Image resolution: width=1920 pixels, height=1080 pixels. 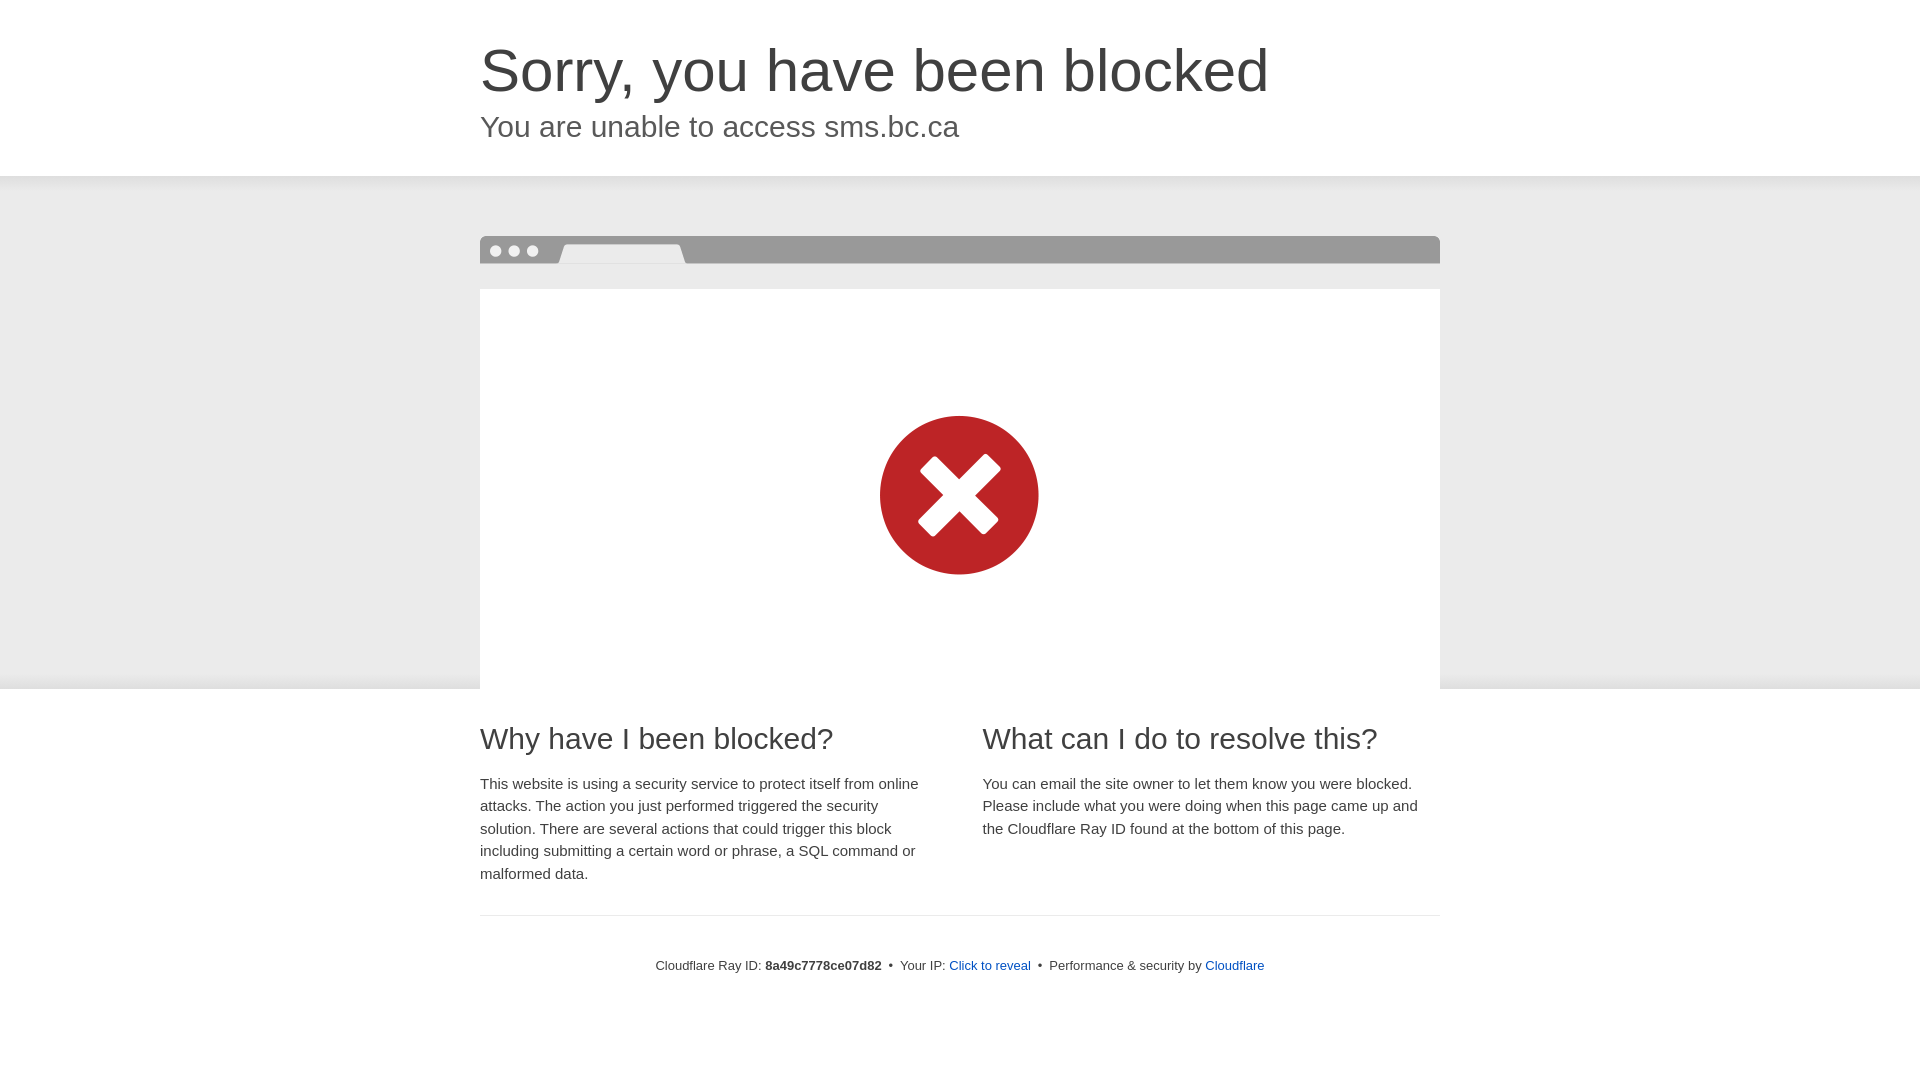 I want to click on Click to reveal, so click(x=990, y=966).